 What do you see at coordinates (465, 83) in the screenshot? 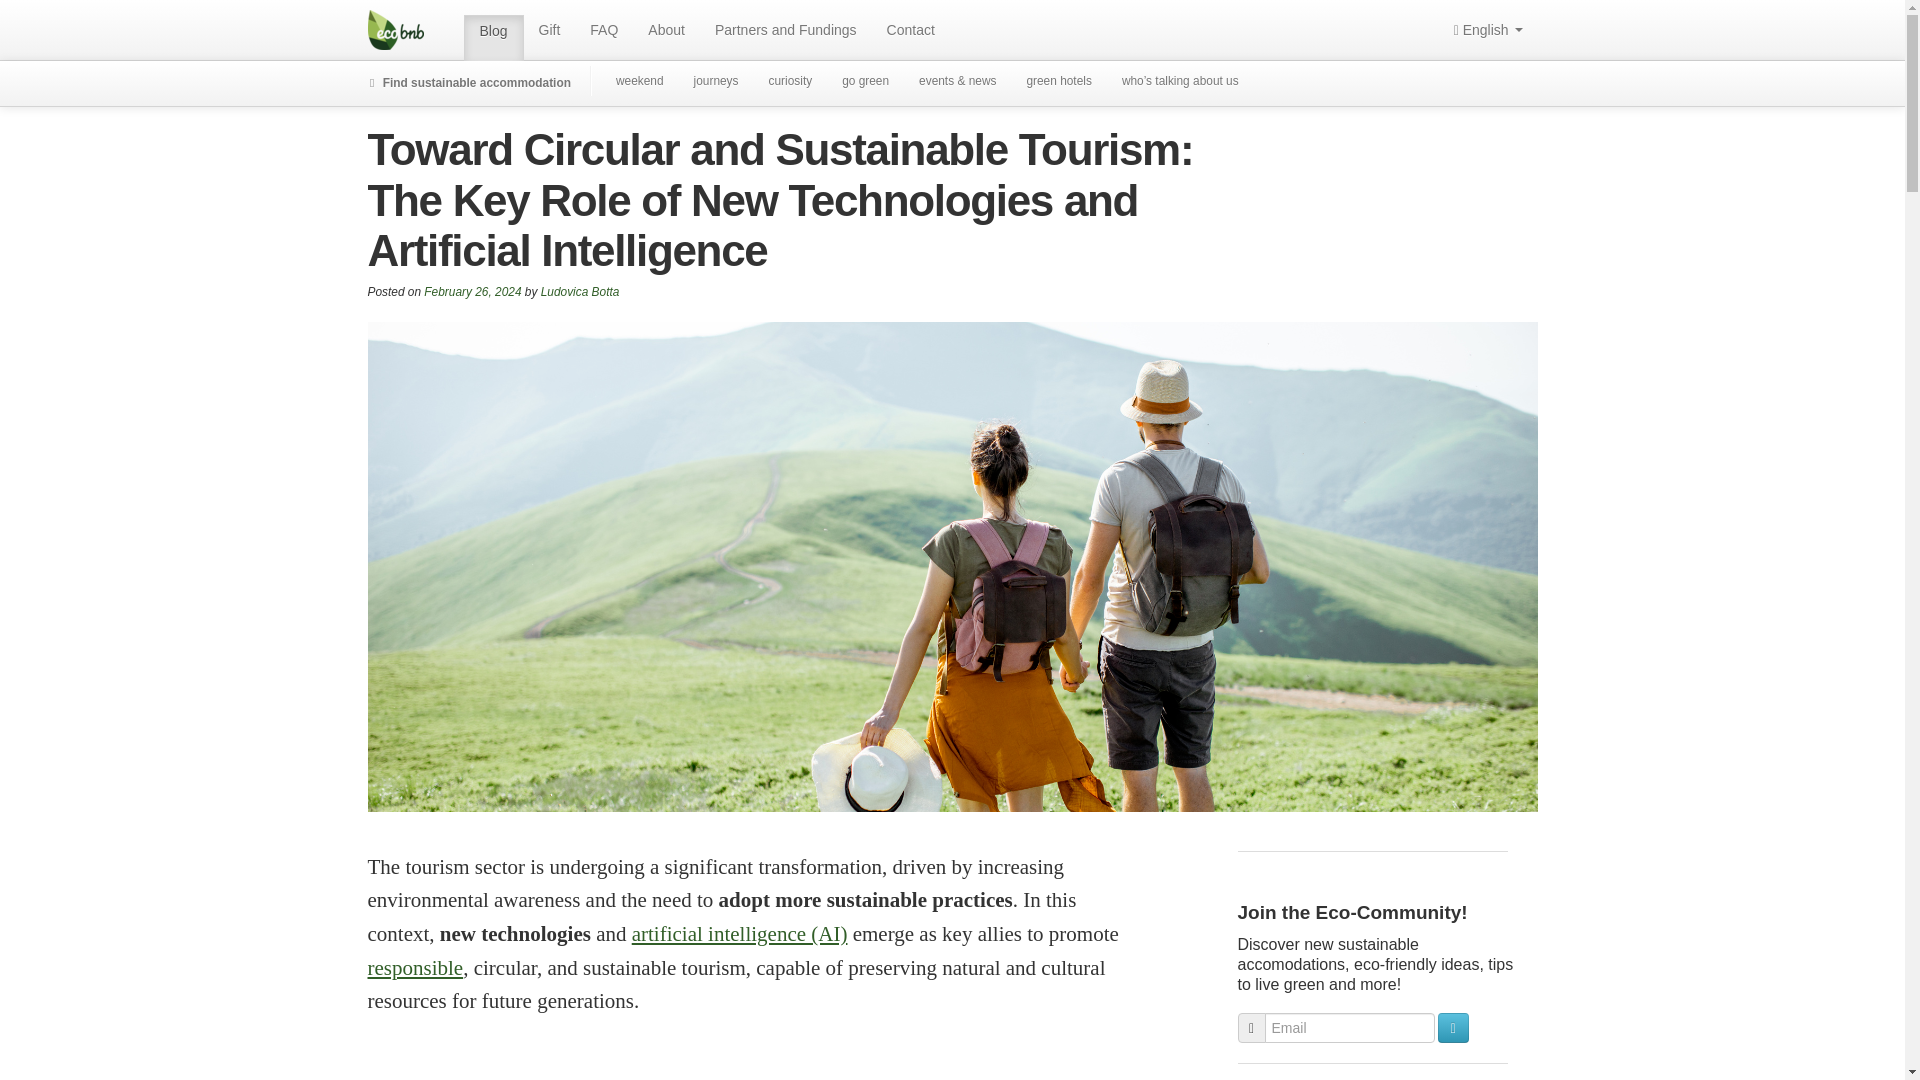
I see `Find sustainable accommodation` at bounding box center [465, 83].